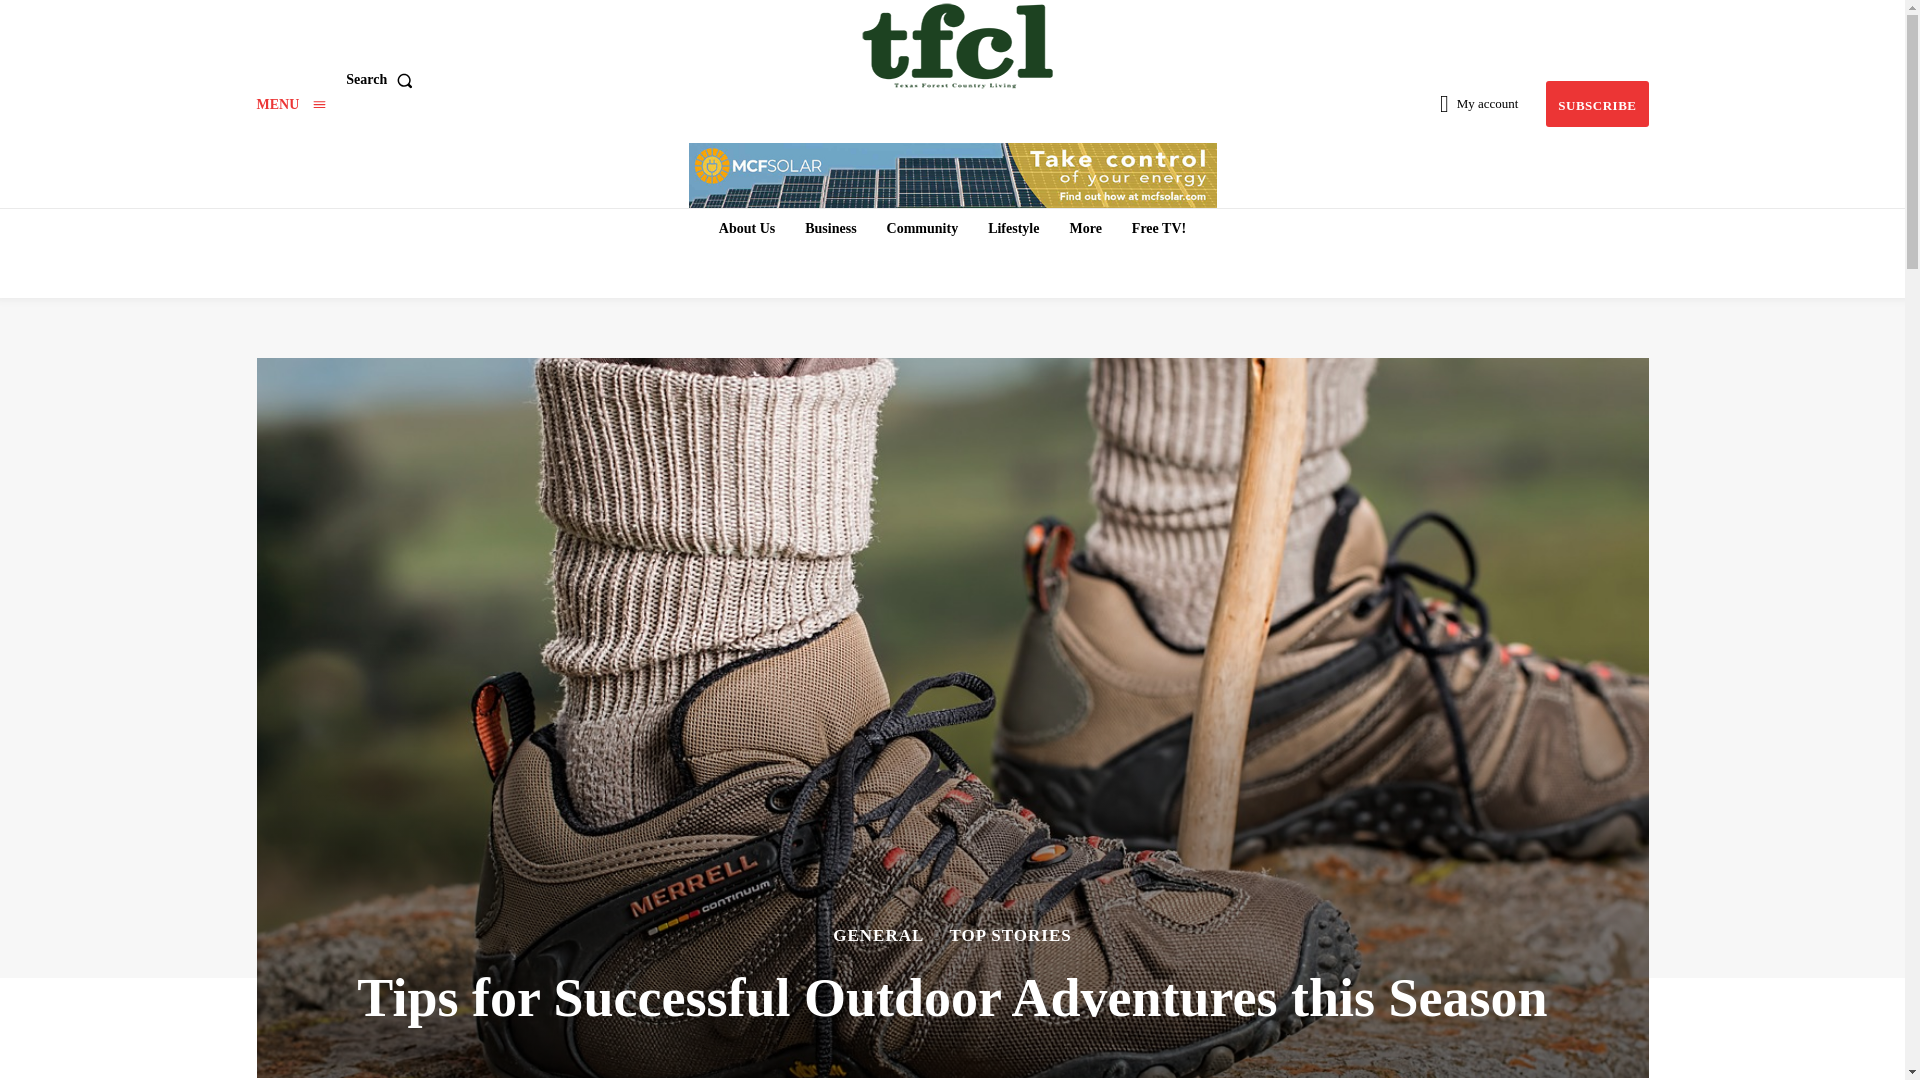 Image resolution: width=1920 pixels, height=1080 pixels. I want to click on Subscribe, so click(1596, 104).